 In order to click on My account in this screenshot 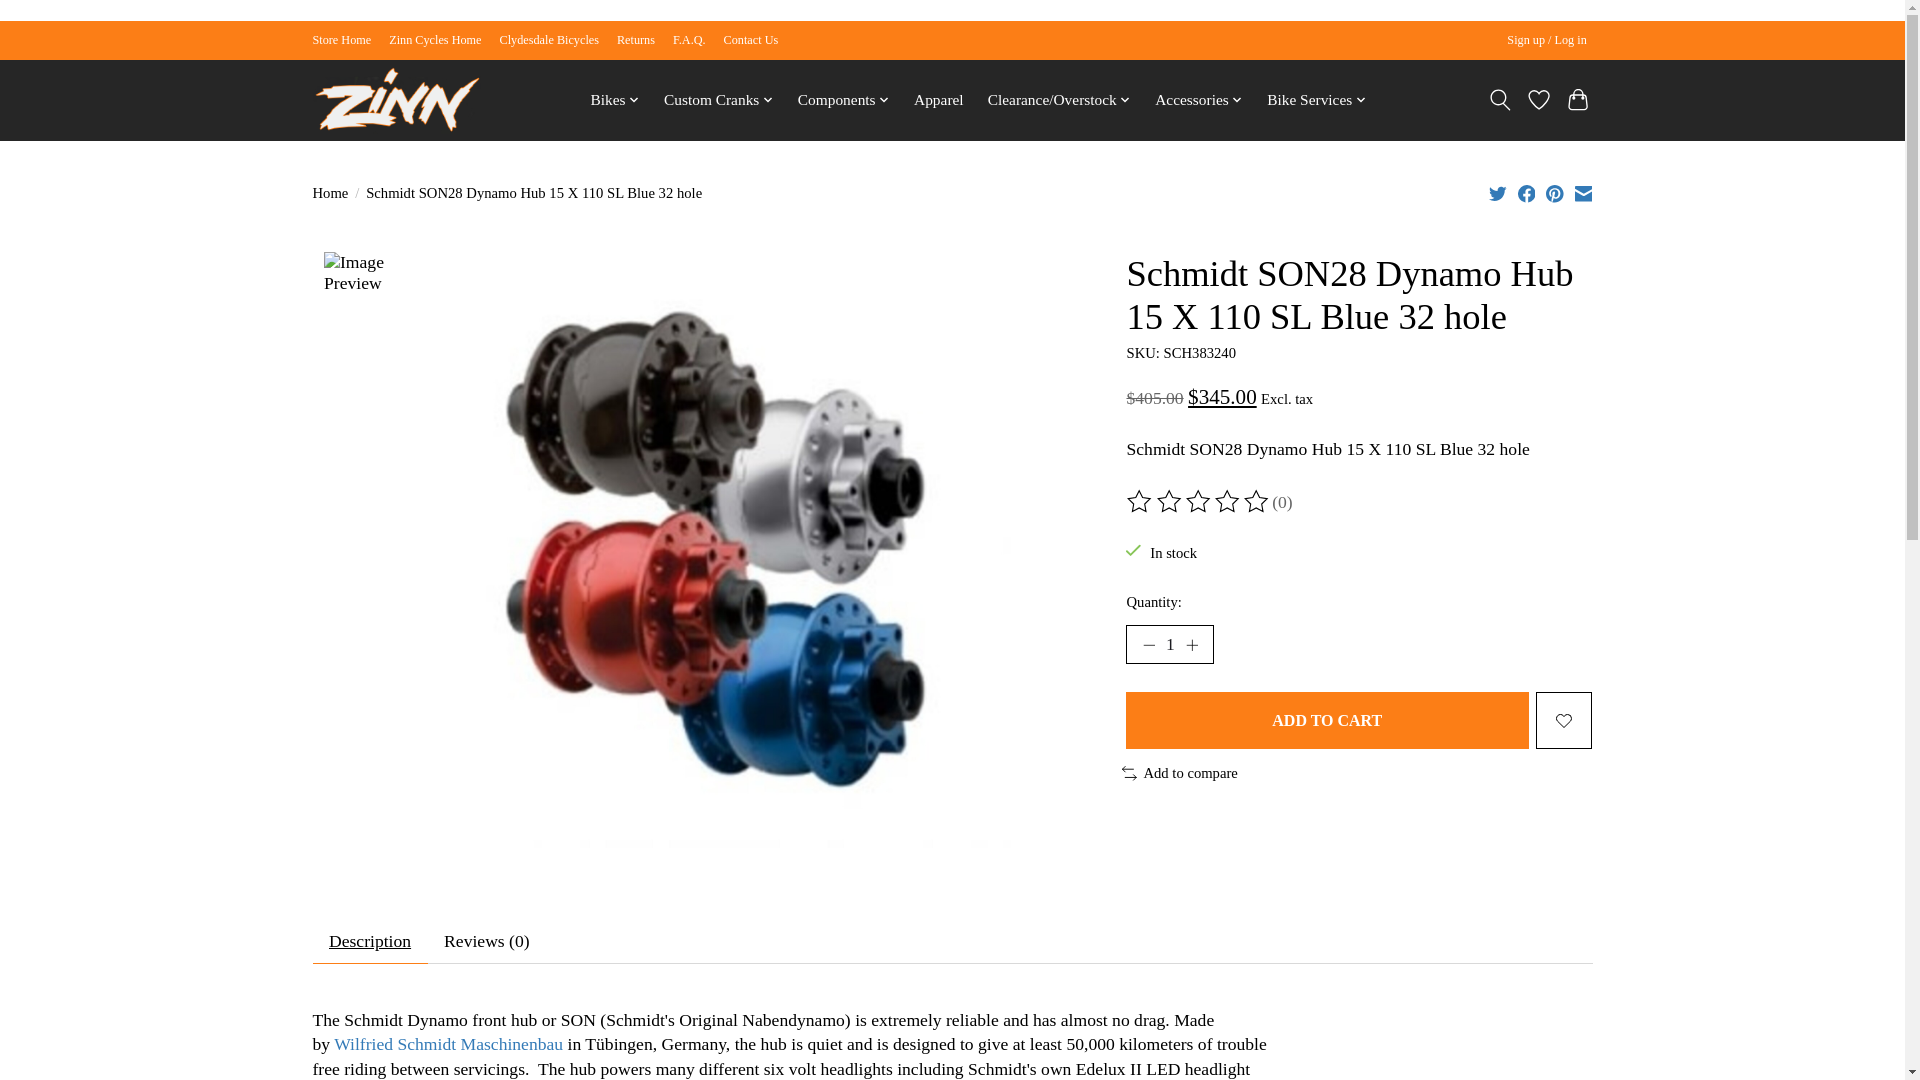, I will do `click(1547, 40)`.